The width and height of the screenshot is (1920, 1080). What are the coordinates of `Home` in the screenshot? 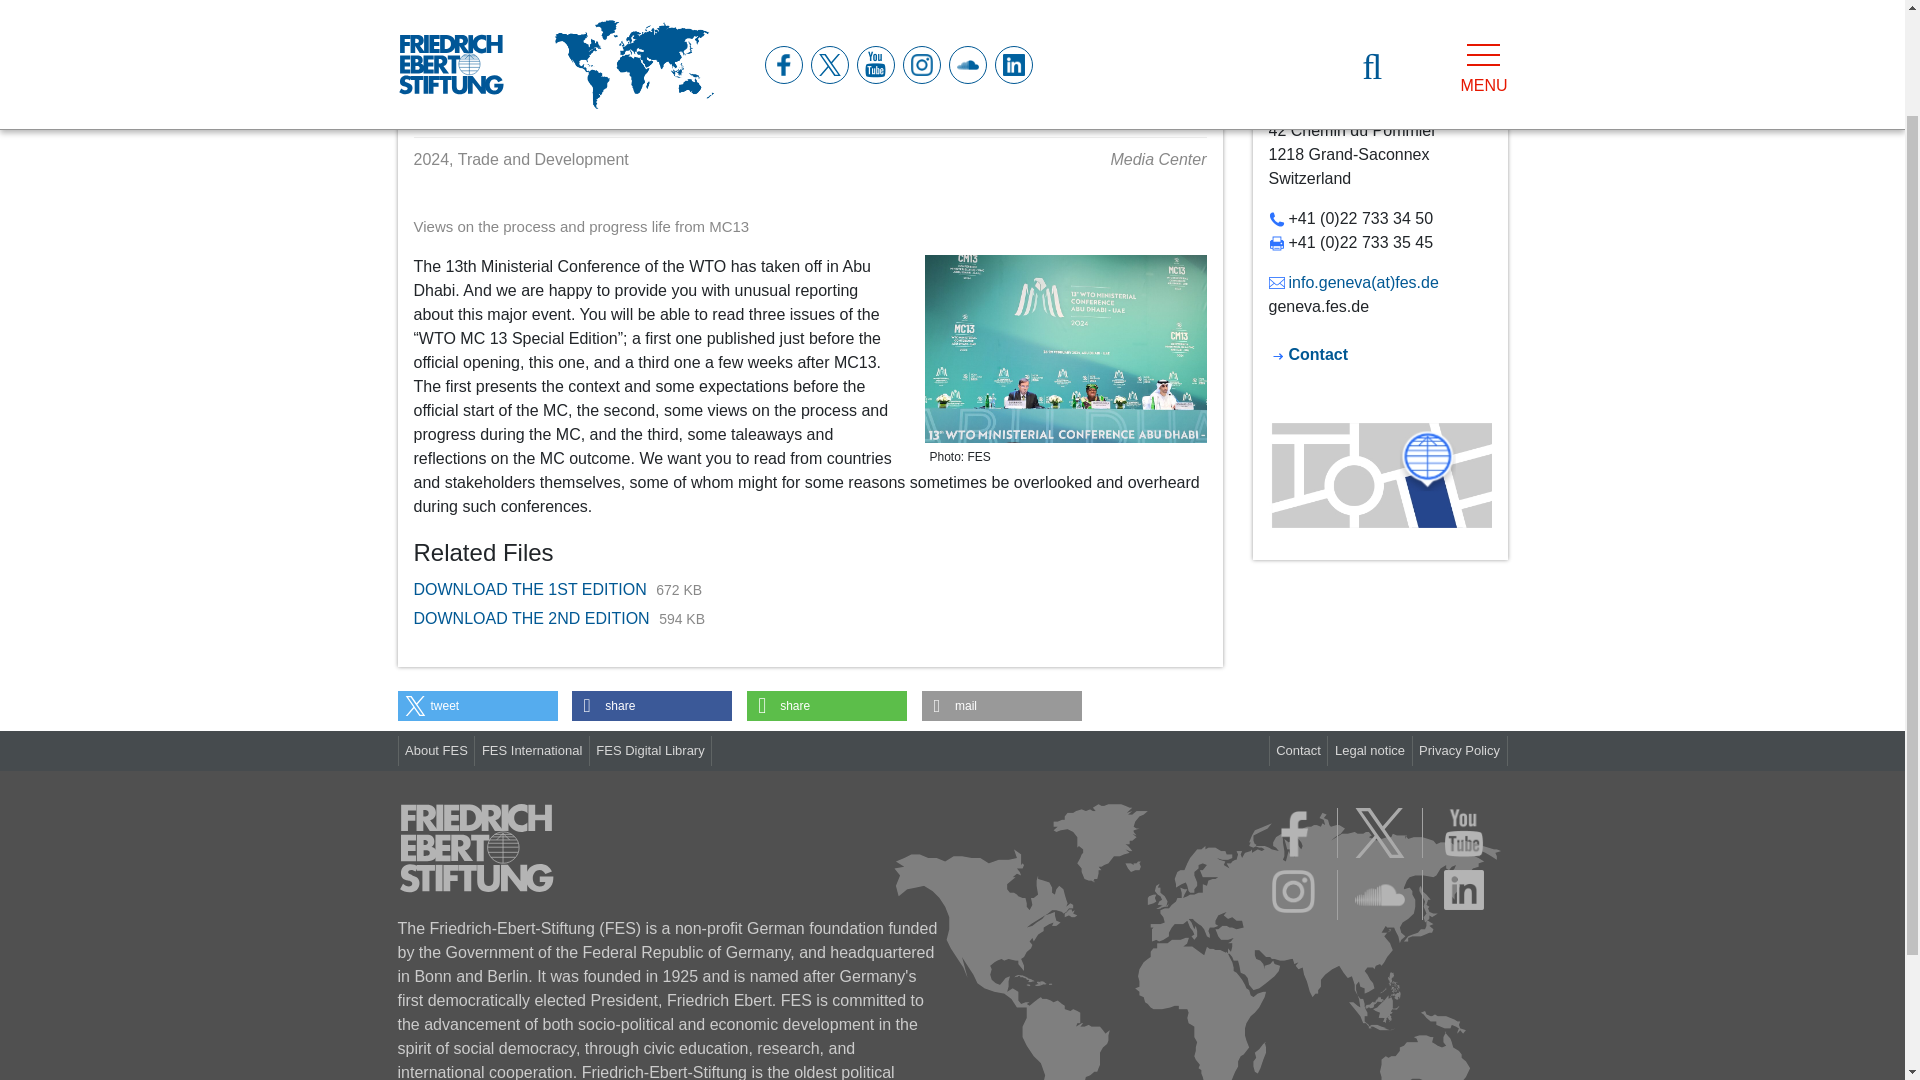 It's located at (418, 22).